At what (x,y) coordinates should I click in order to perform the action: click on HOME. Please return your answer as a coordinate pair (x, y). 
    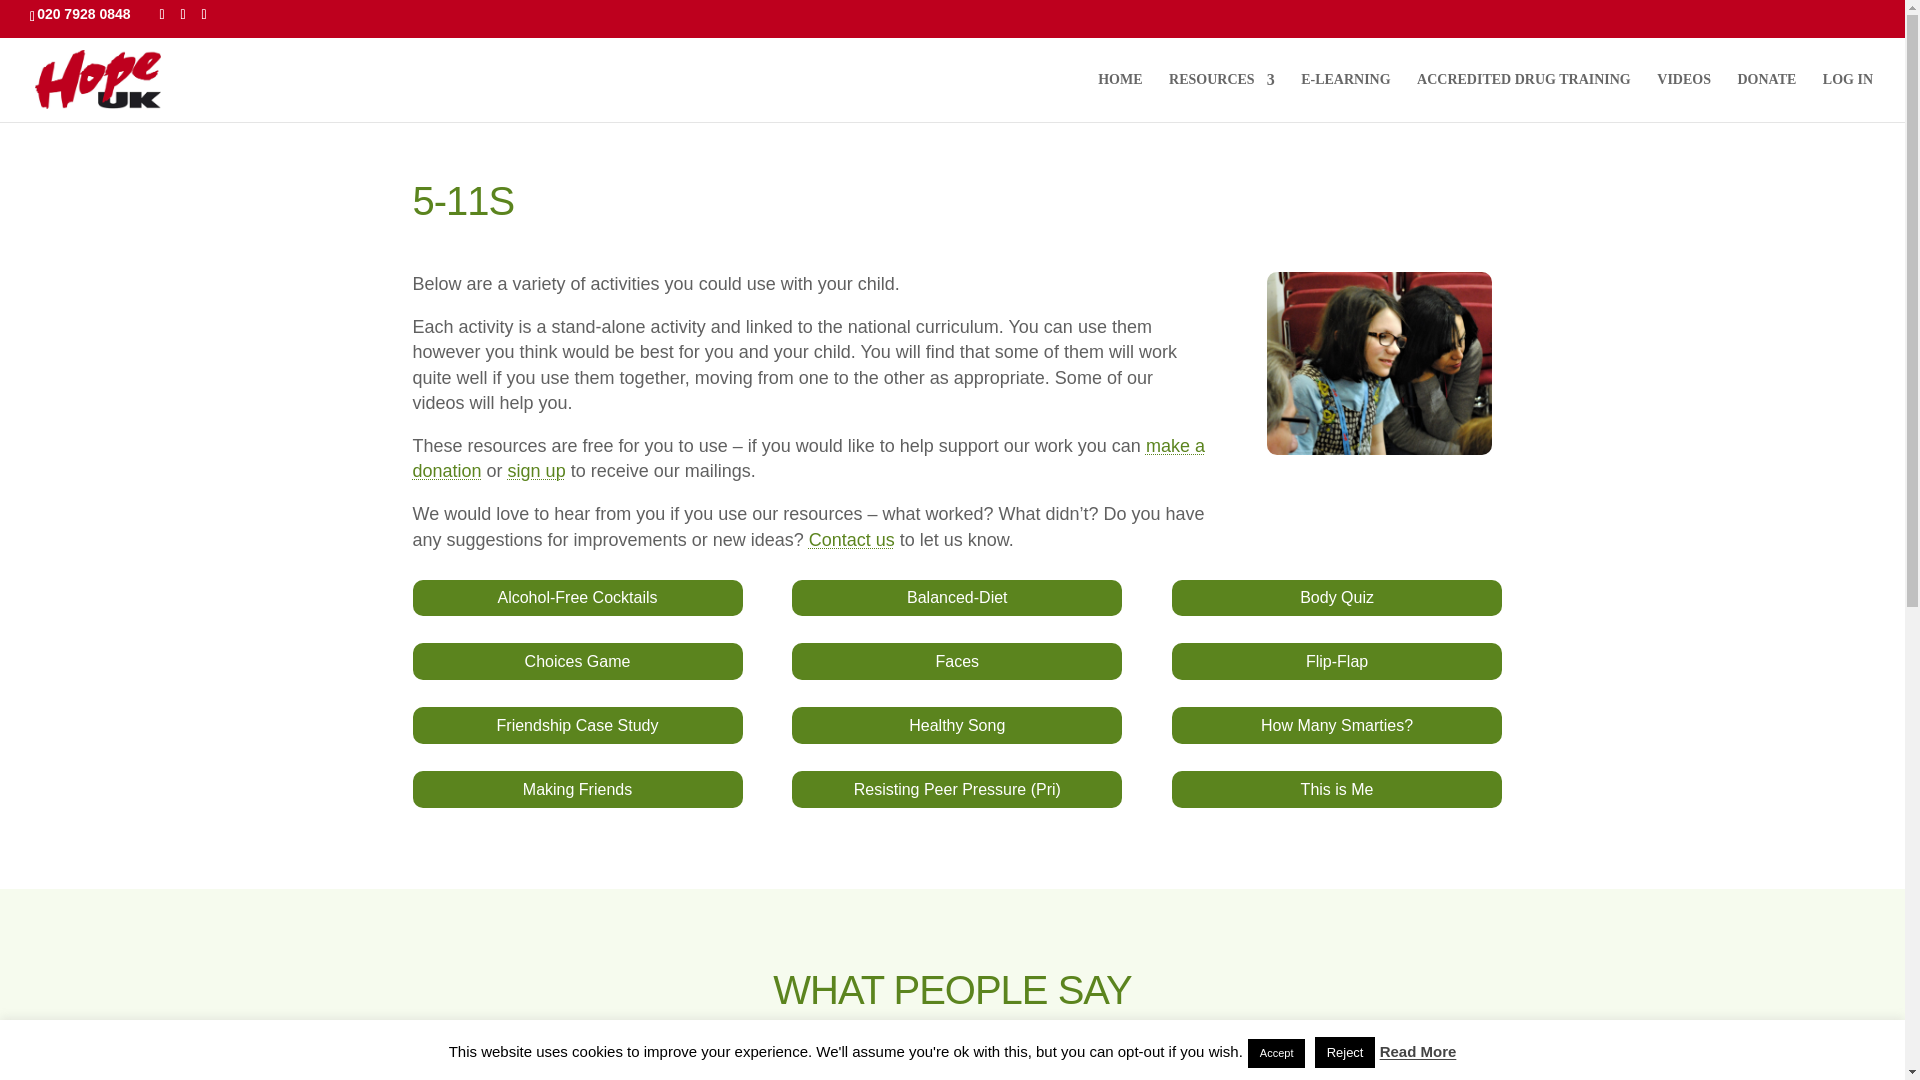
    Looking at the image, I should click on (1120, 96).